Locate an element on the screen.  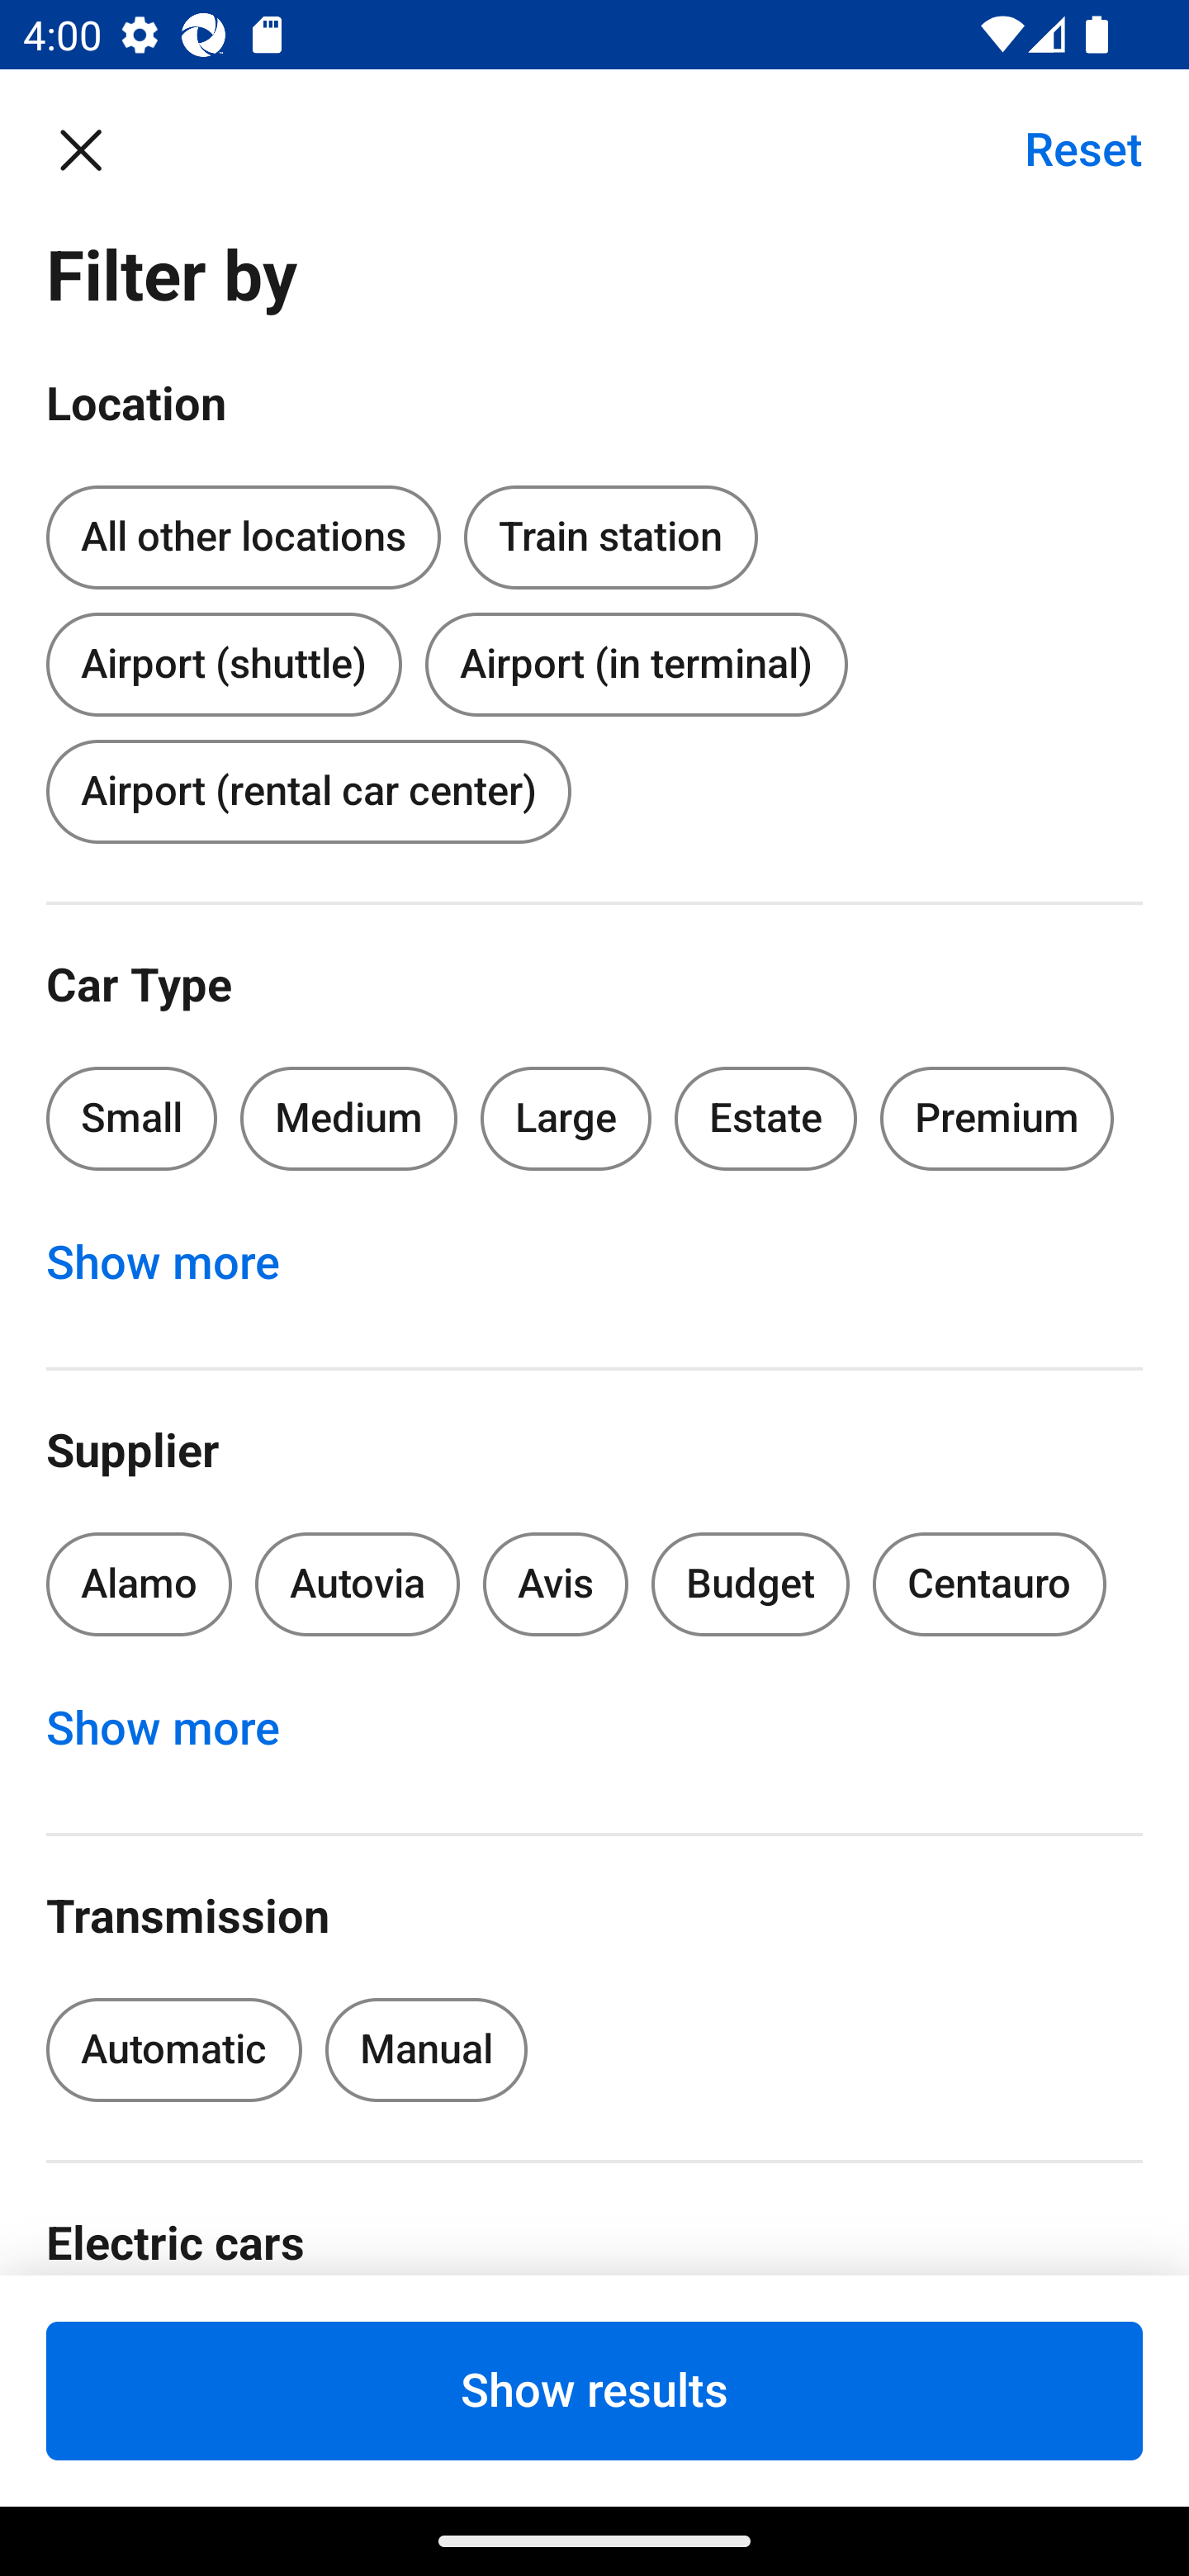
All other locations is located at coordinates (243, 538).